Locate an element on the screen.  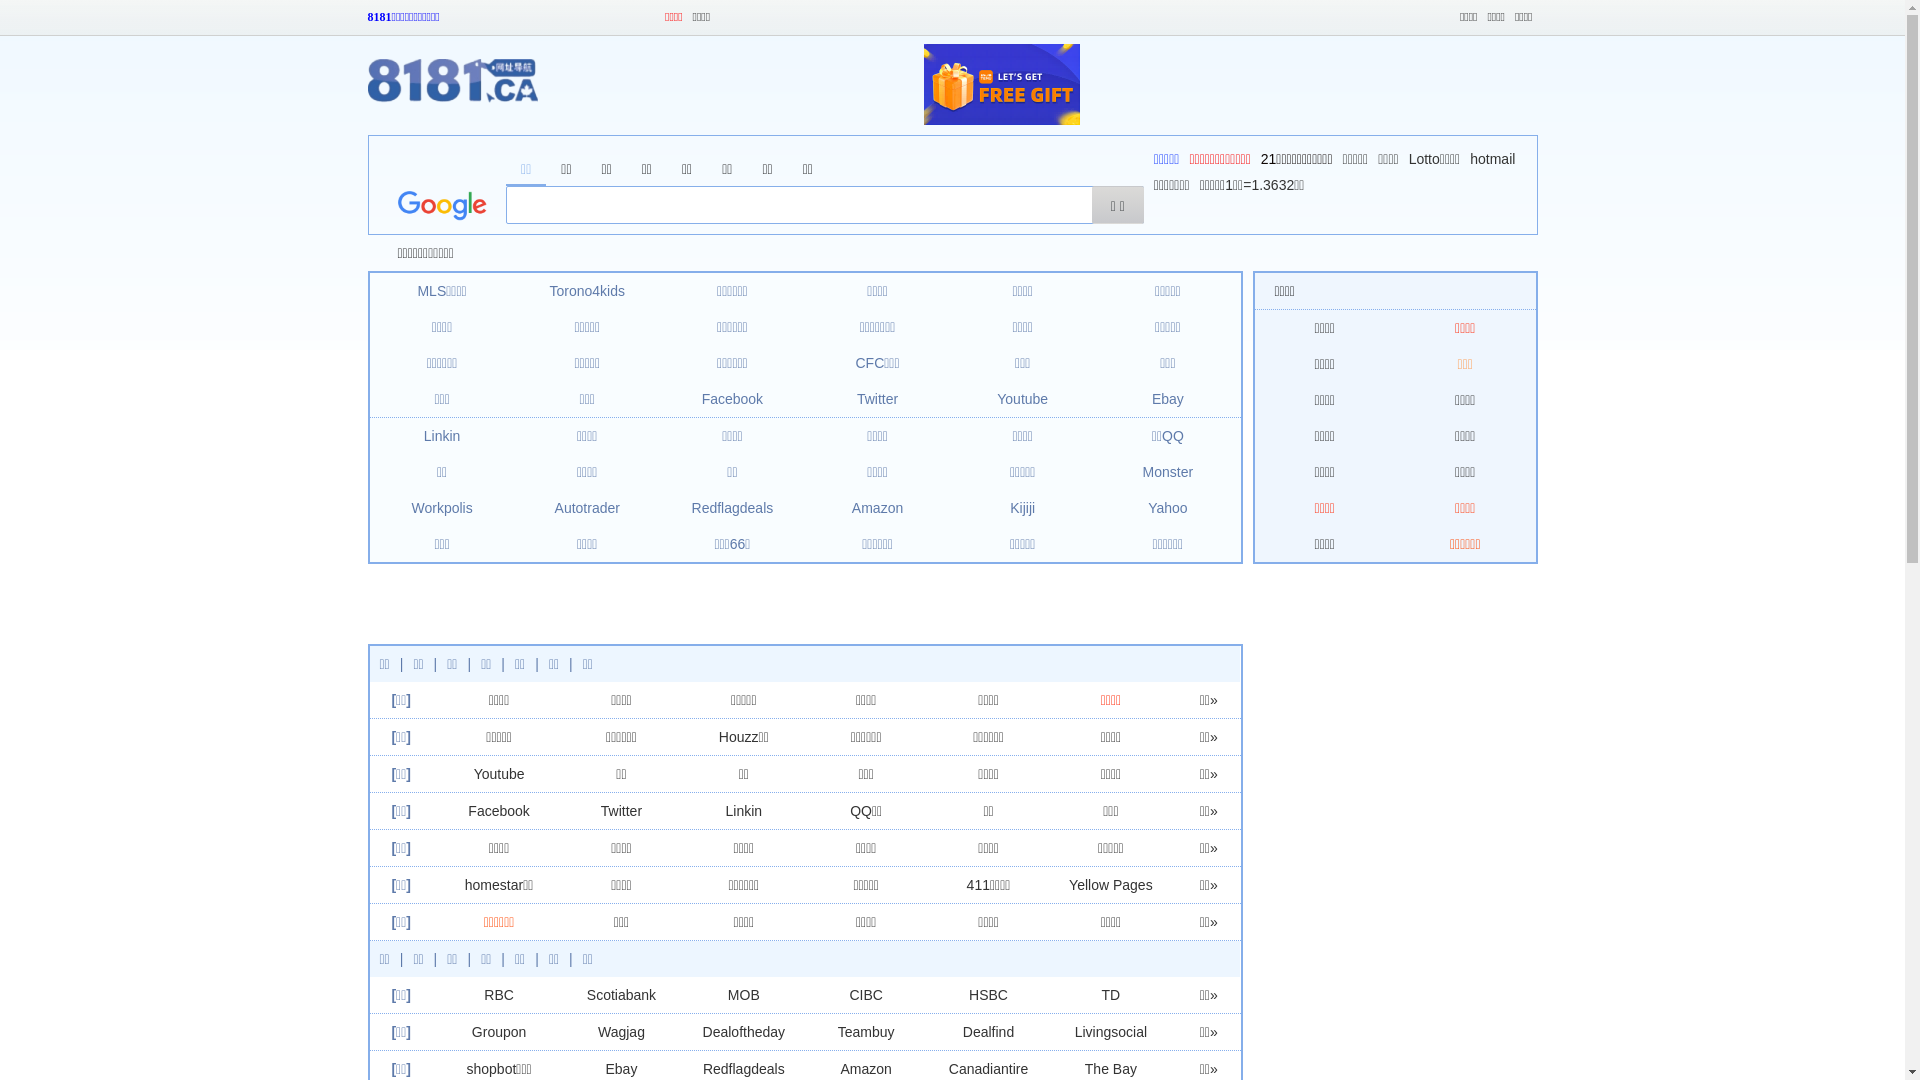
Youtube is located at coordinates (1022, 399).